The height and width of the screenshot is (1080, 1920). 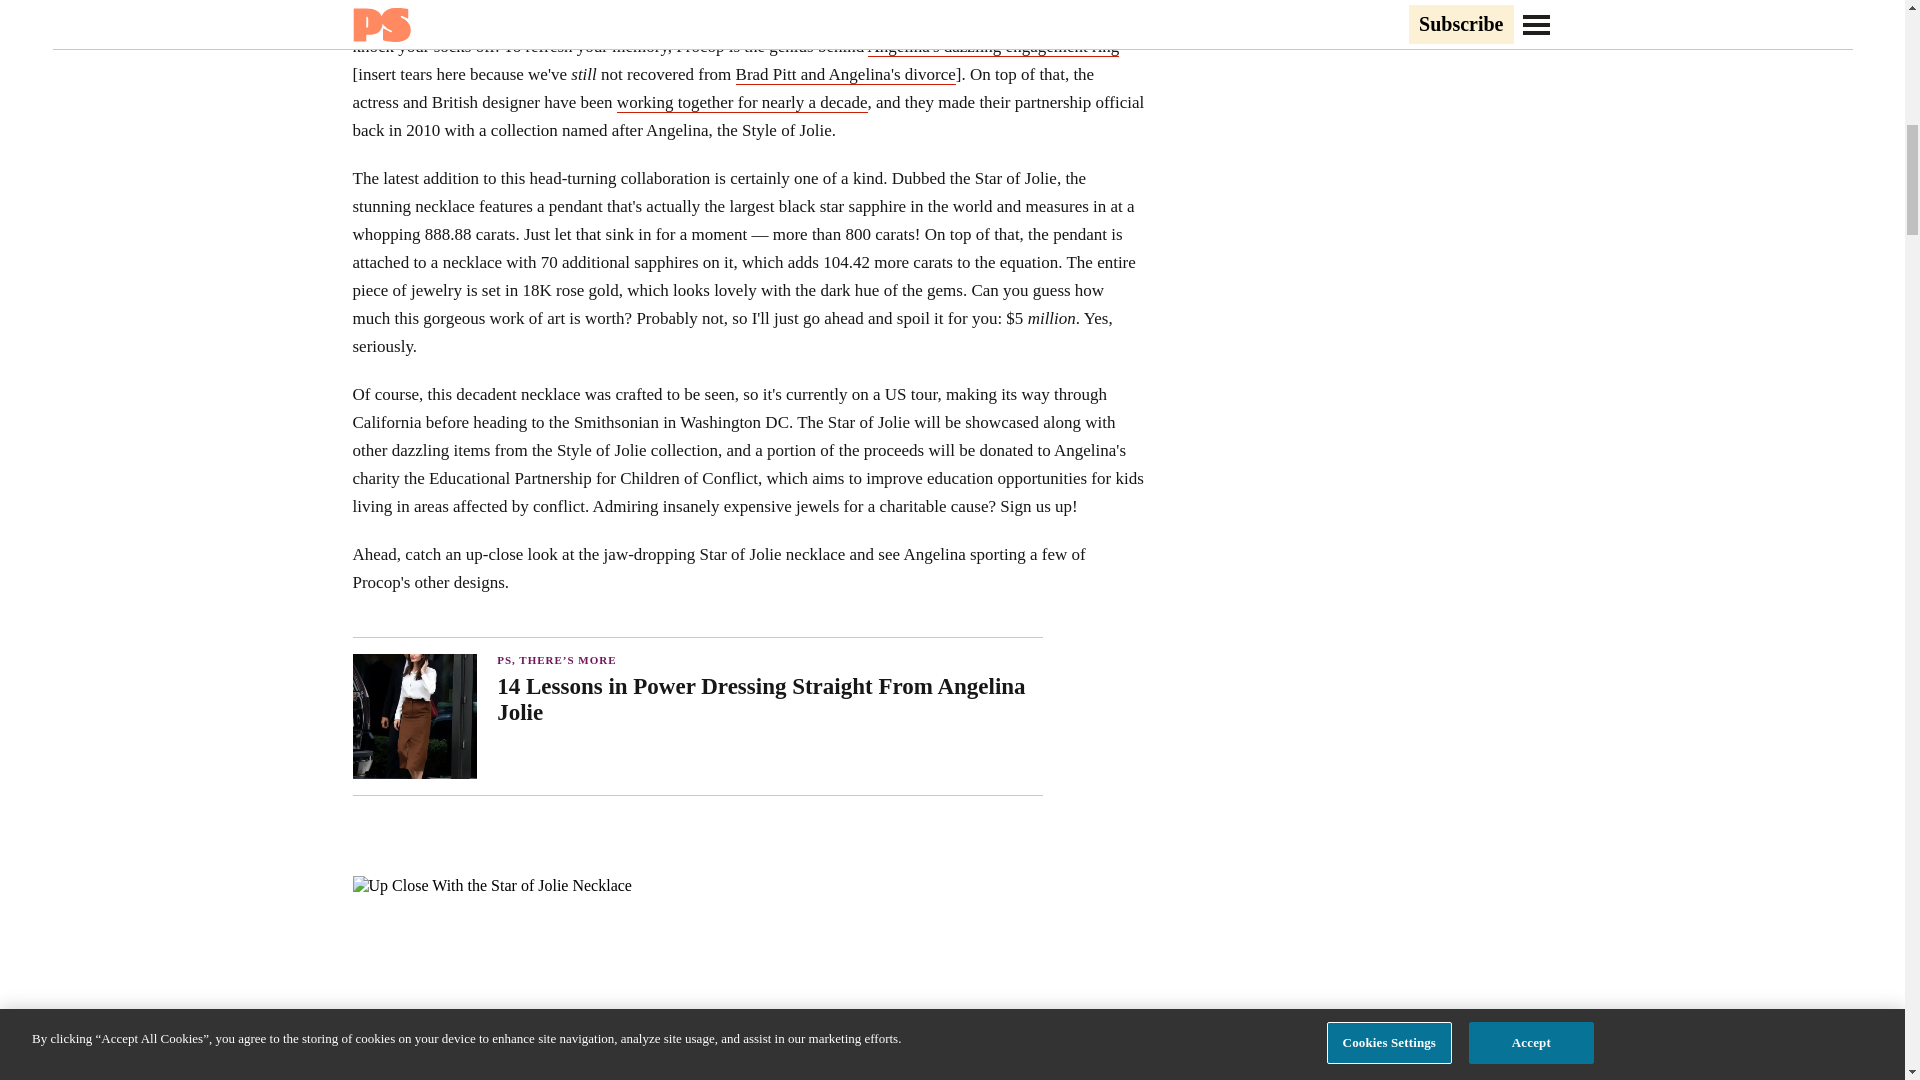 I want to click on Angelina's dazzling engagement ring, so click(x=993, y=46).